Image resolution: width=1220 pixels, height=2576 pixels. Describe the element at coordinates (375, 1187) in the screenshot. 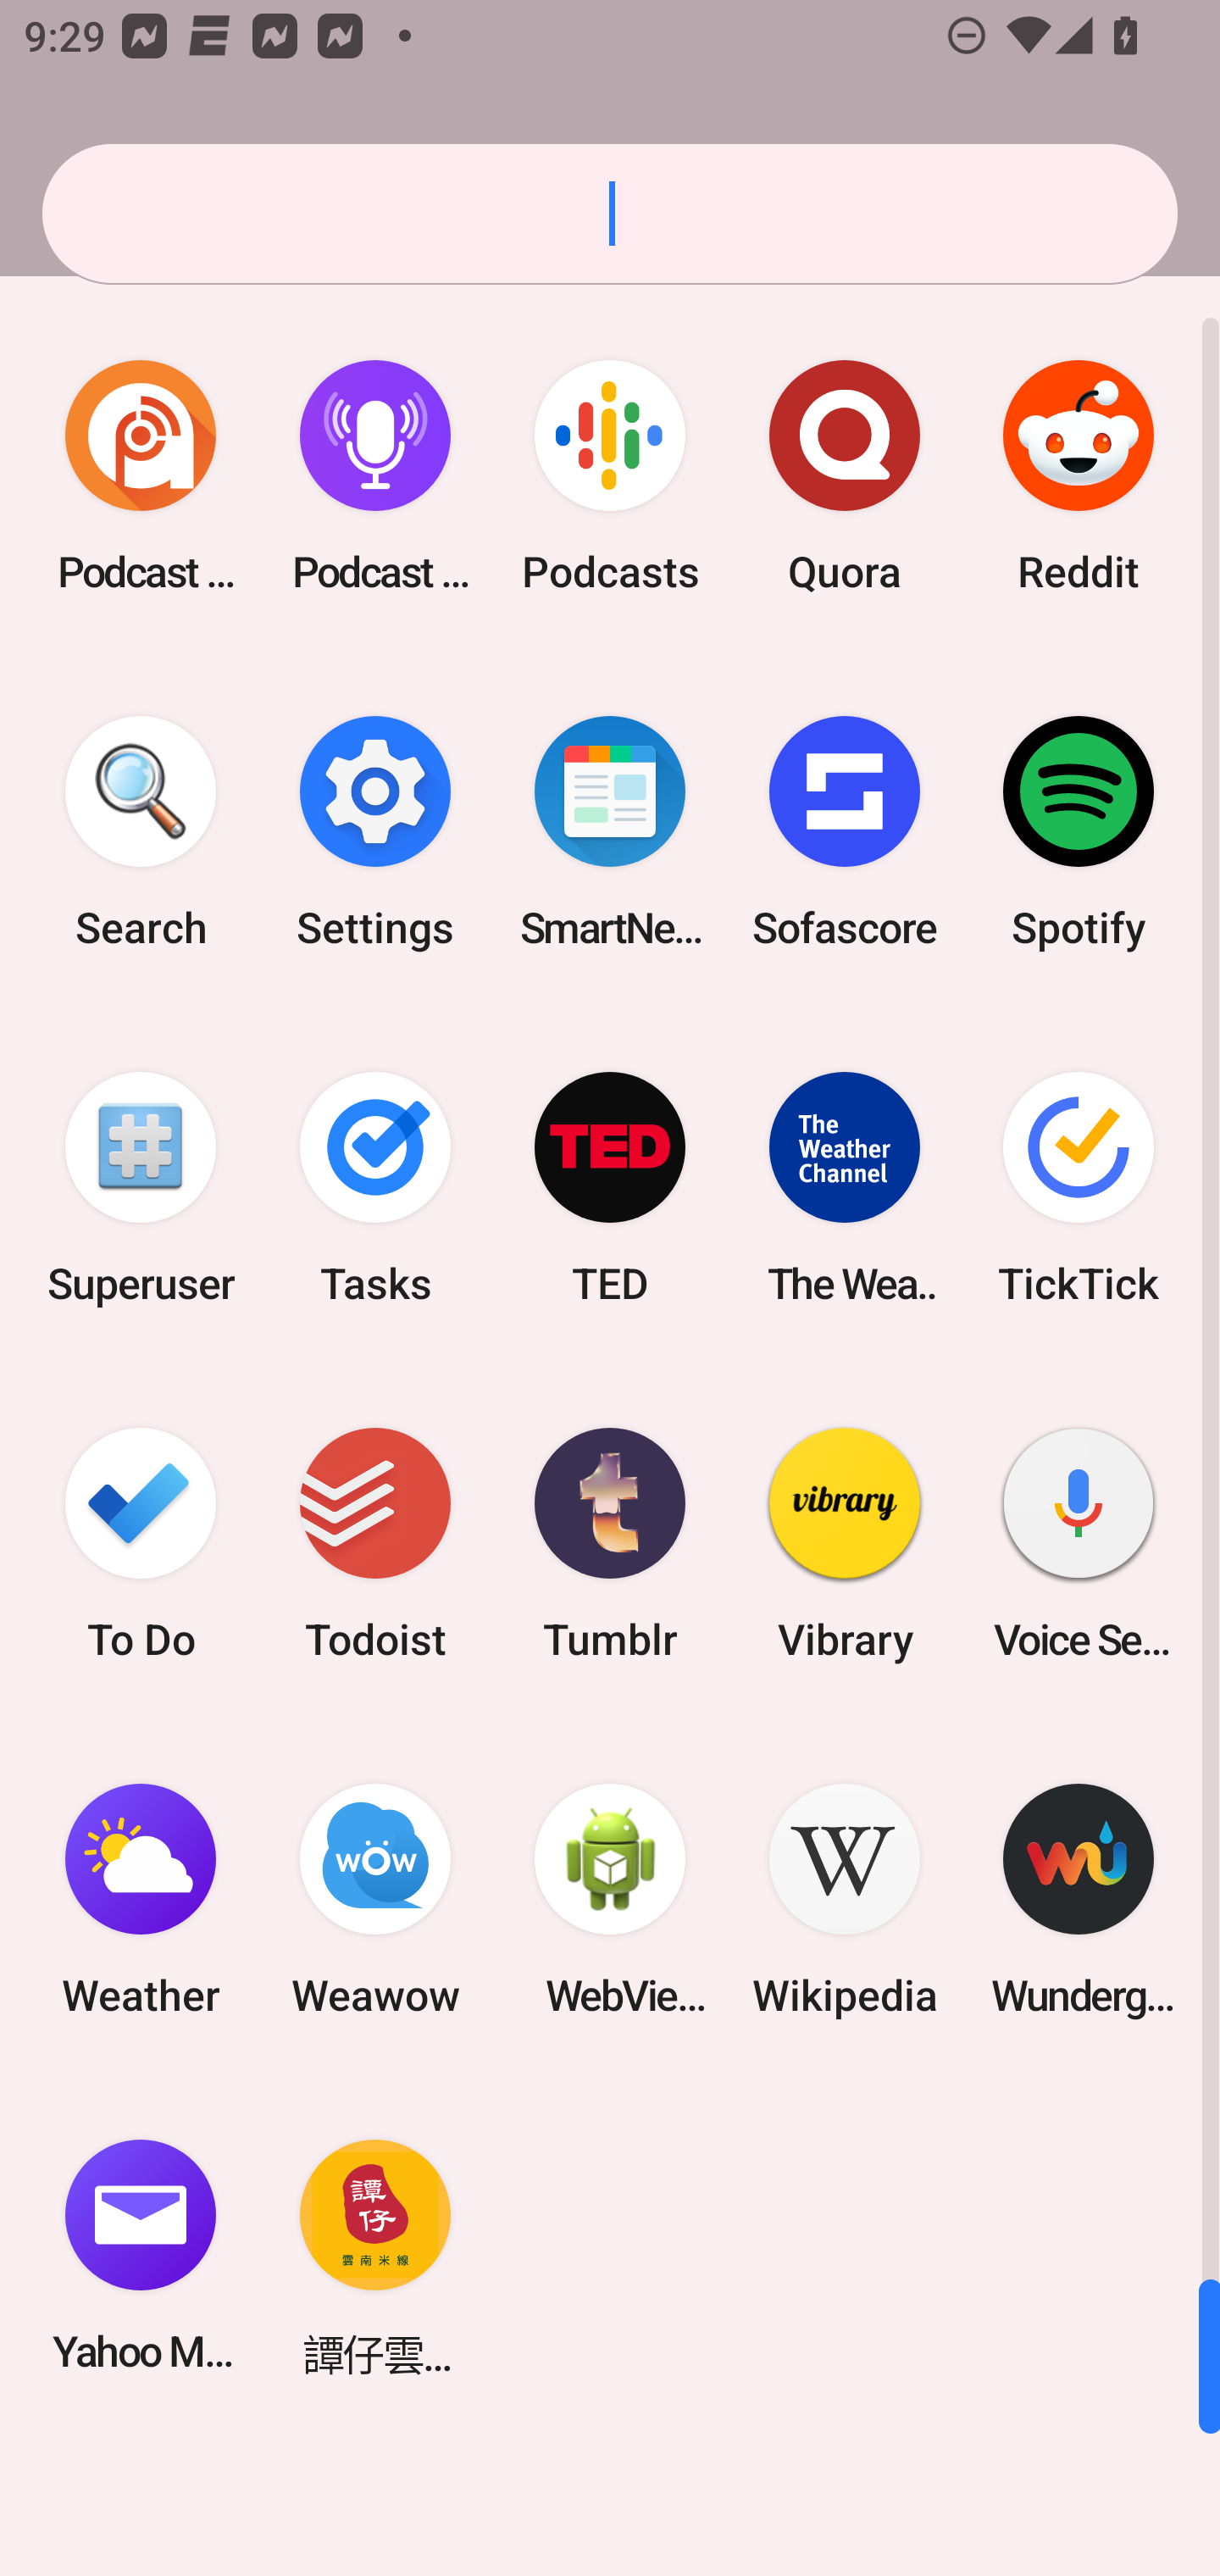

I see `Tasks` at that location.